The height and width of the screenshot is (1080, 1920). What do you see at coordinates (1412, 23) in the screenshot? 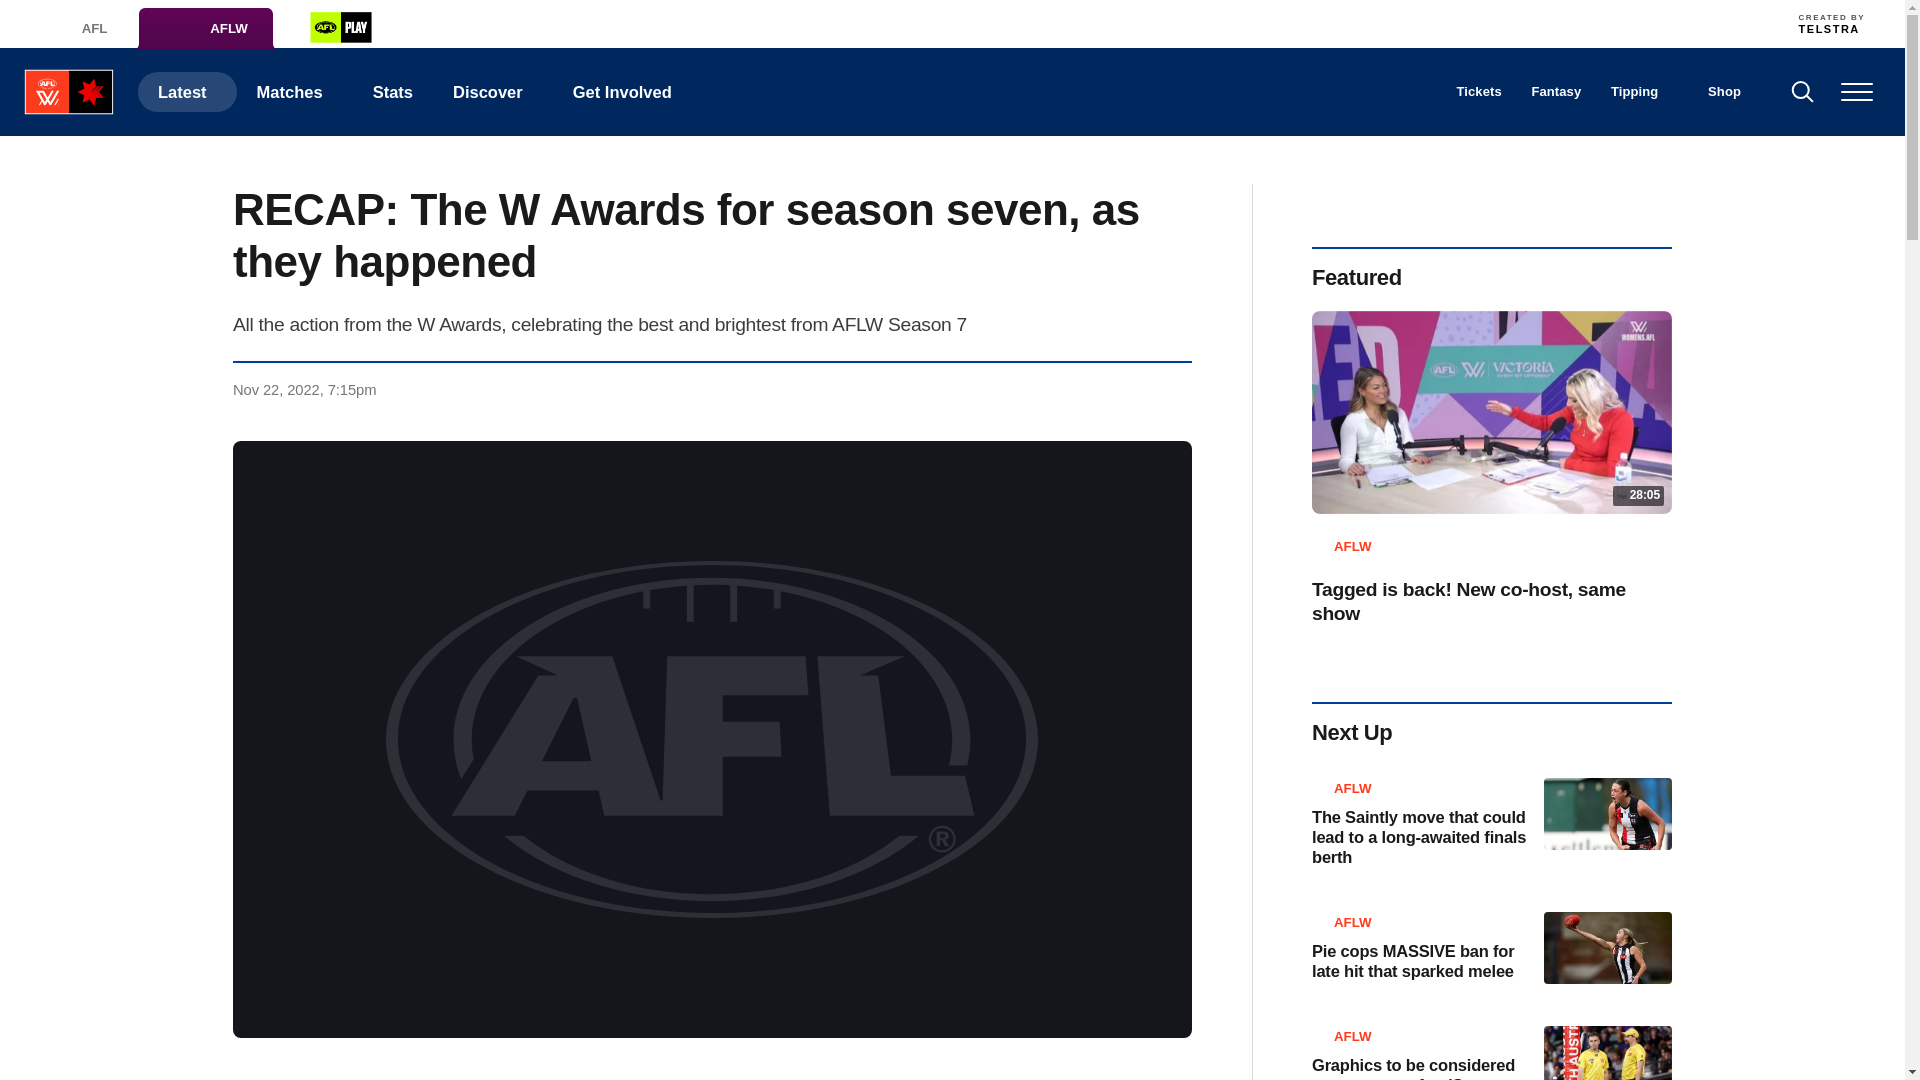
I see `West Coast Eagles` at bounding box center [1412, 23].